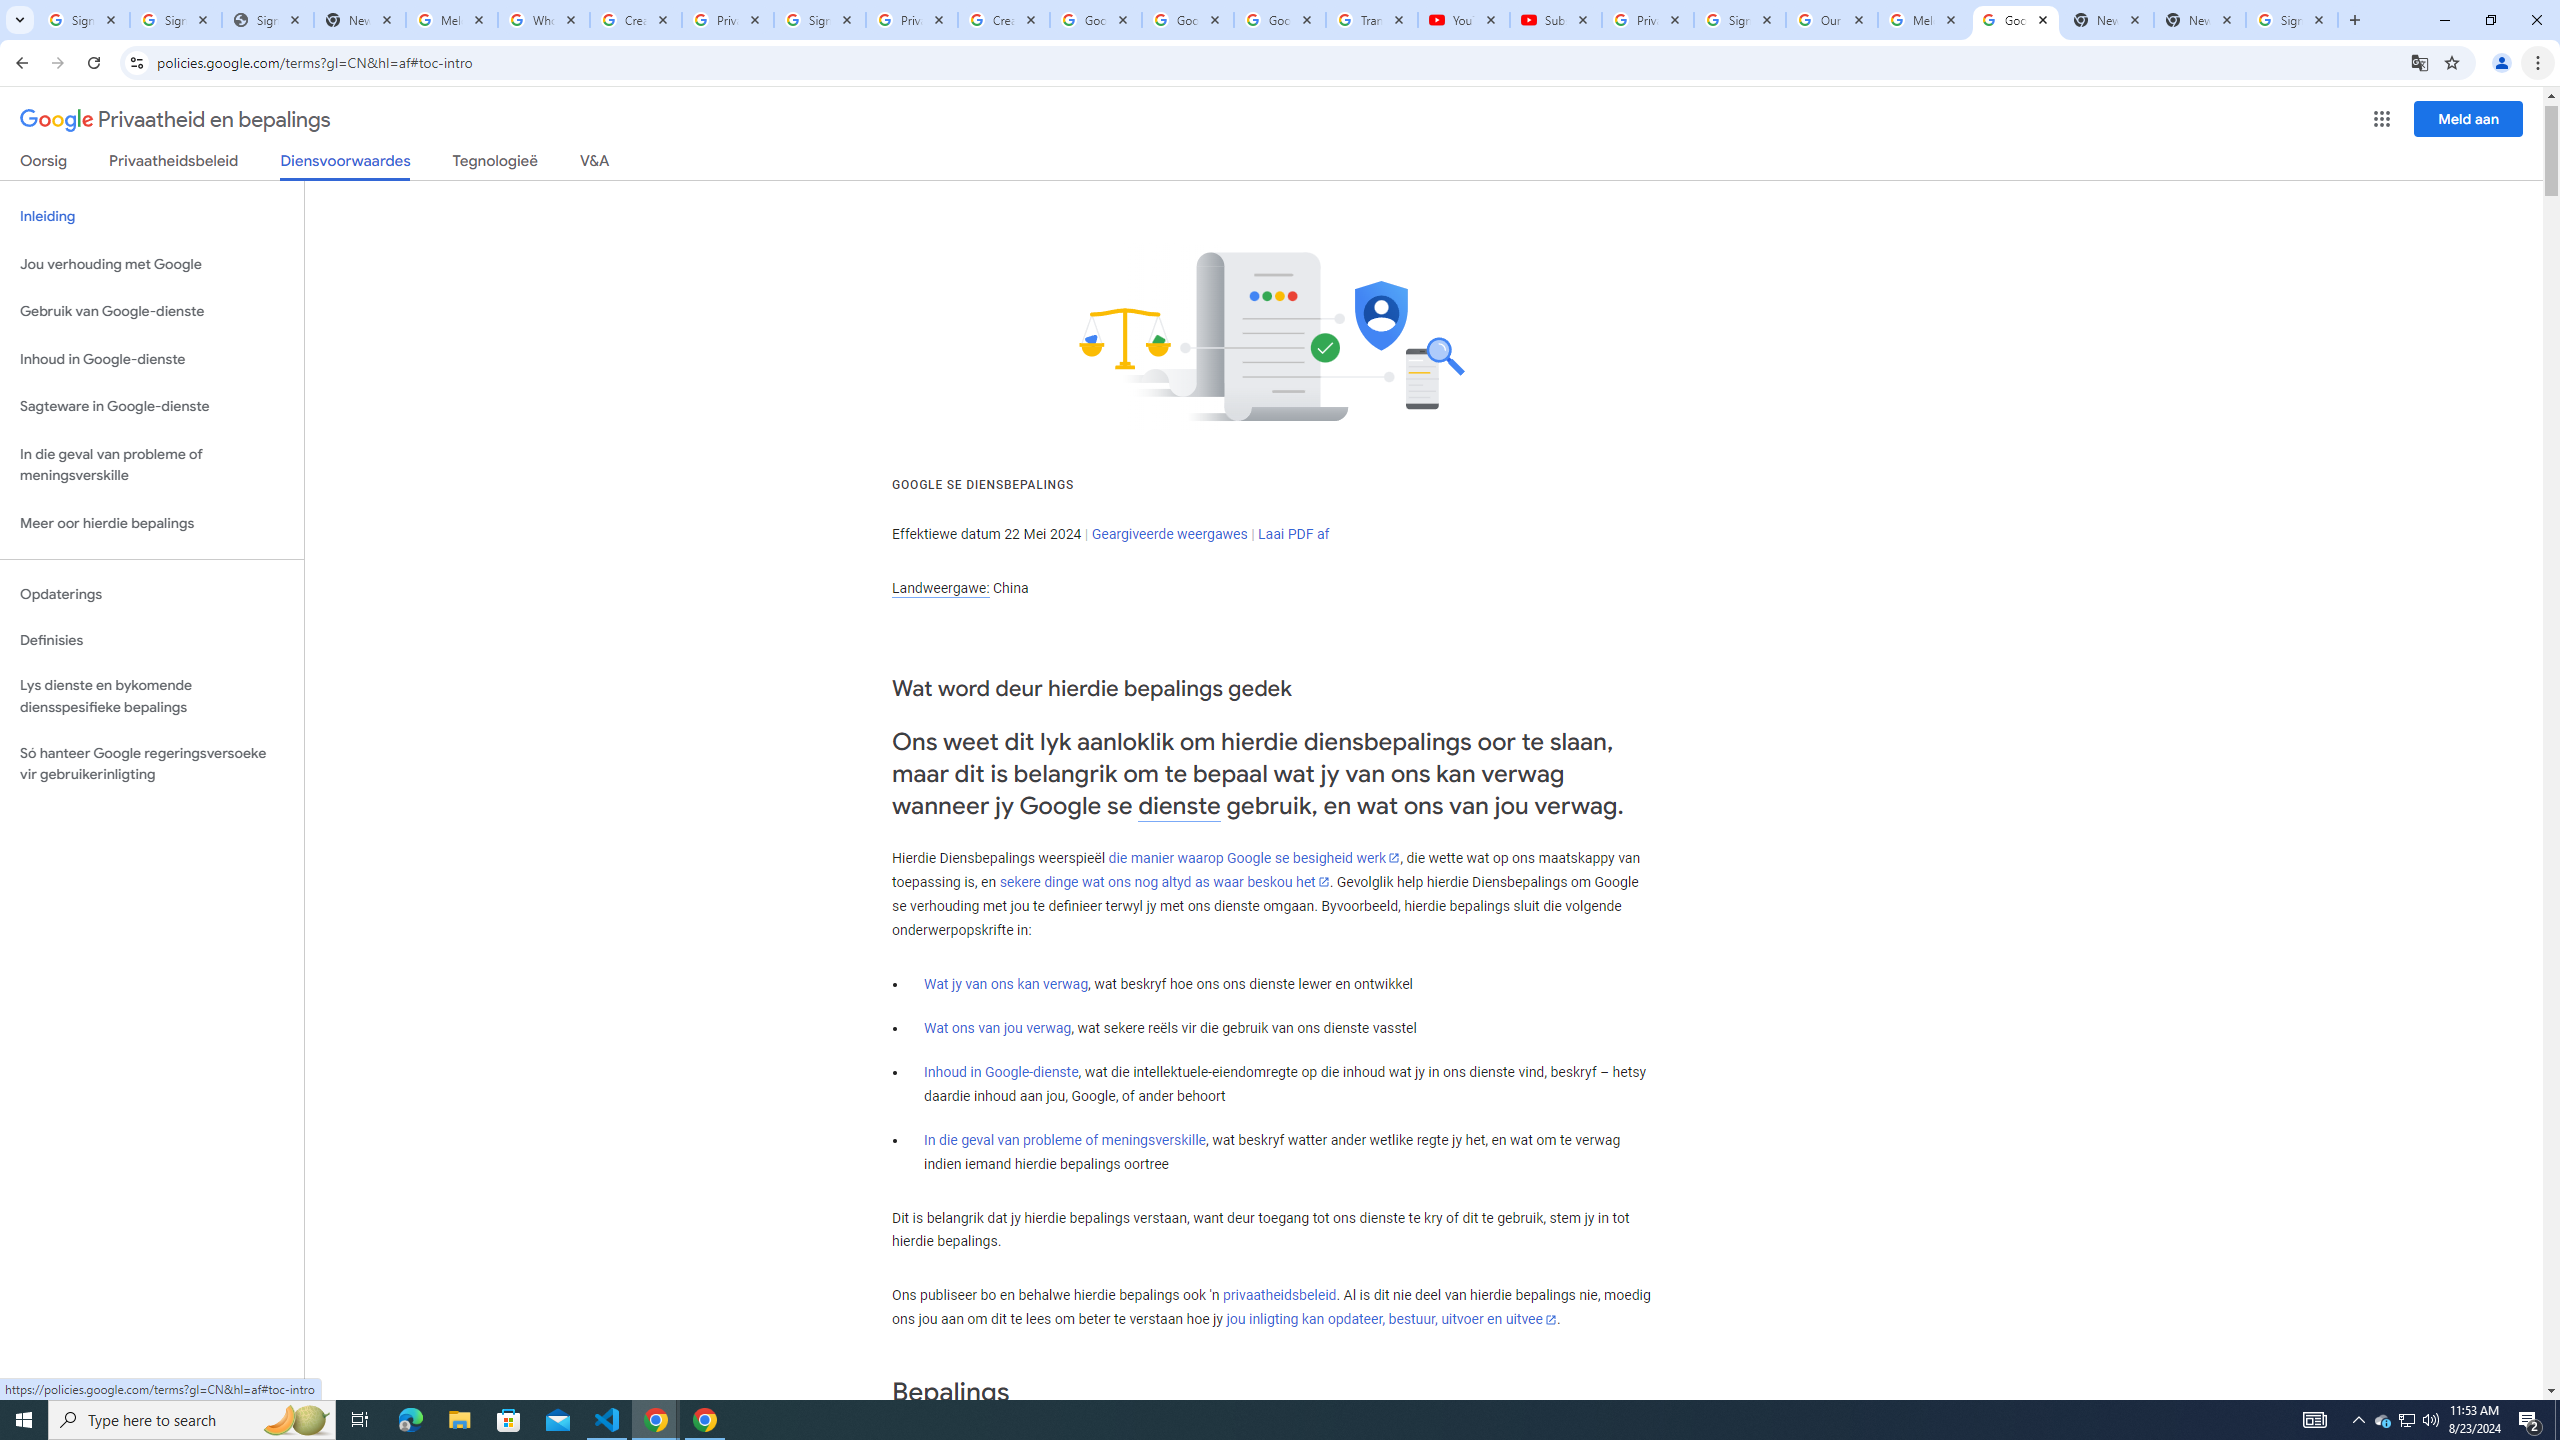 The image size is (2560, 1440). Describe the element at coordinates (152, 216) in the screenshot. I see `Inleiding` at that location.